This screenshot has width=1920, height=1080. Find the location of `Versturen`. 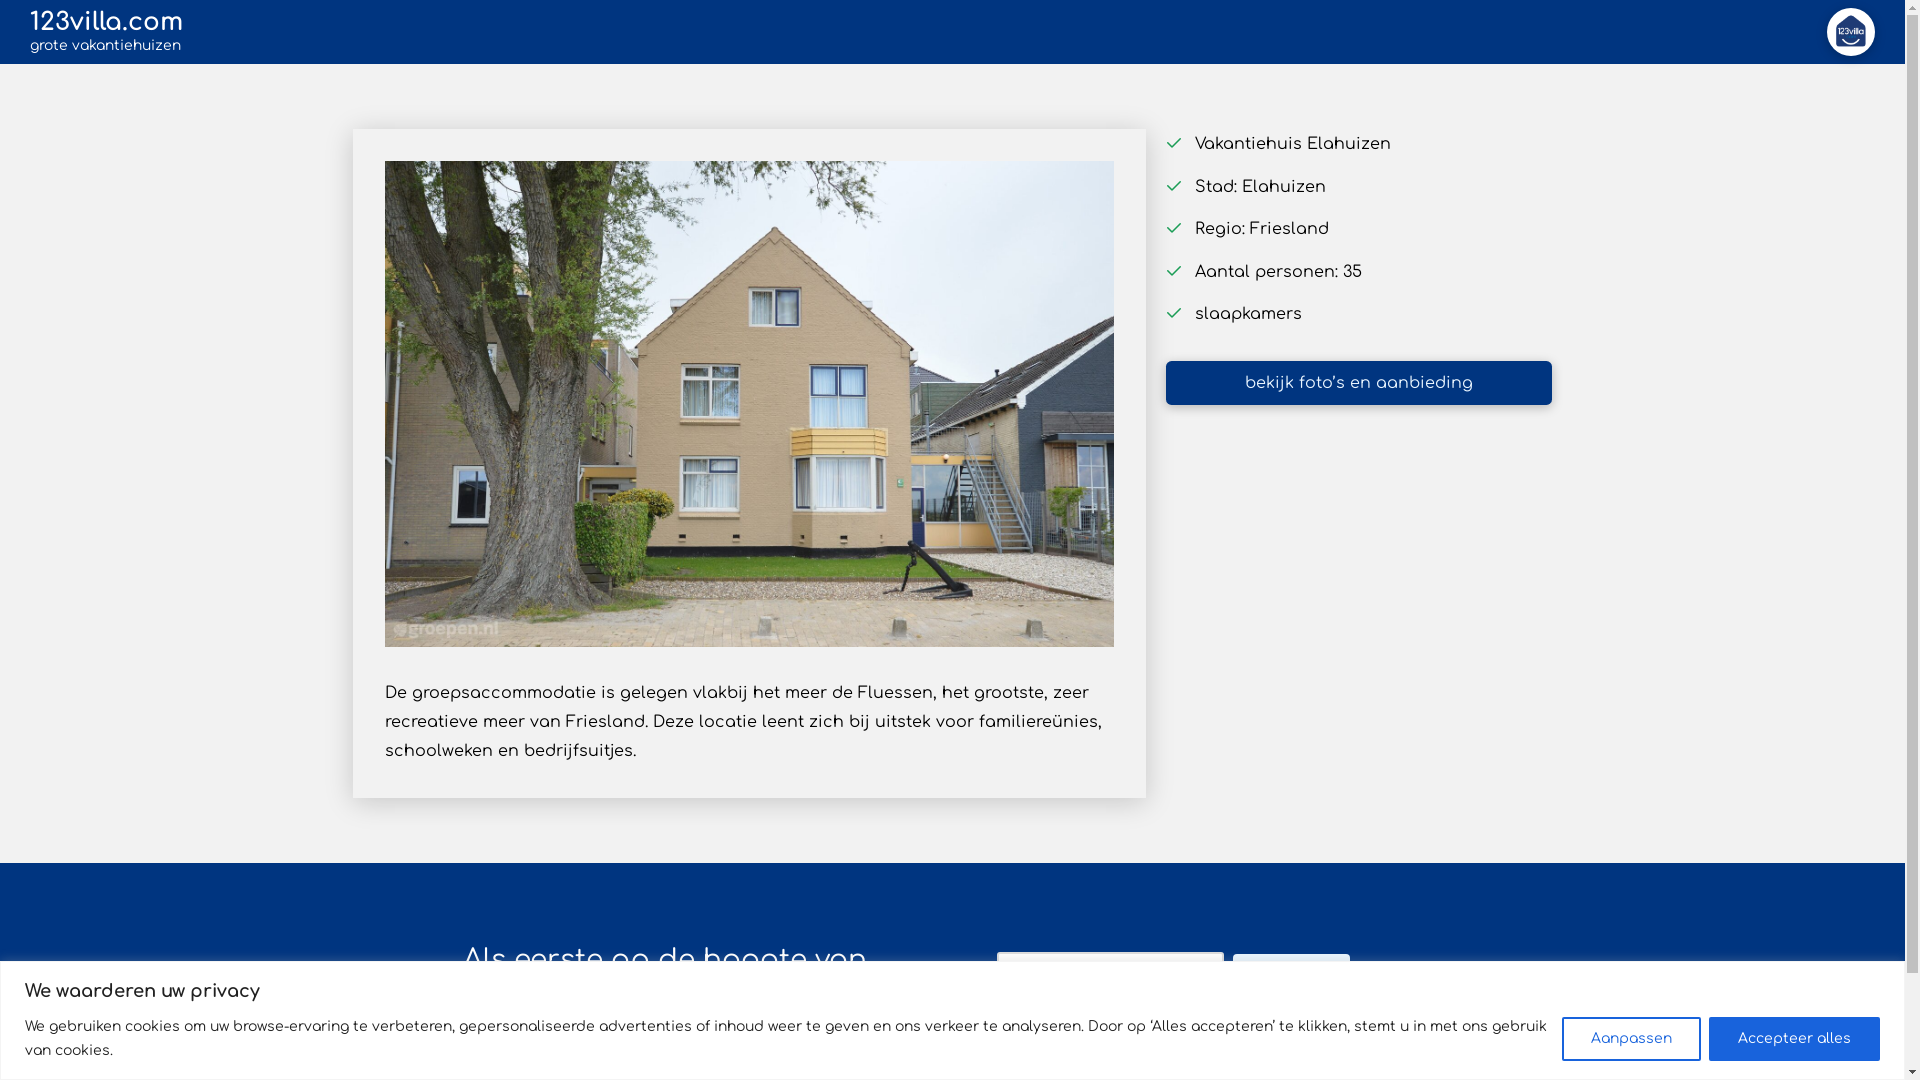

Versturen is located at coordinates (1292, 978).